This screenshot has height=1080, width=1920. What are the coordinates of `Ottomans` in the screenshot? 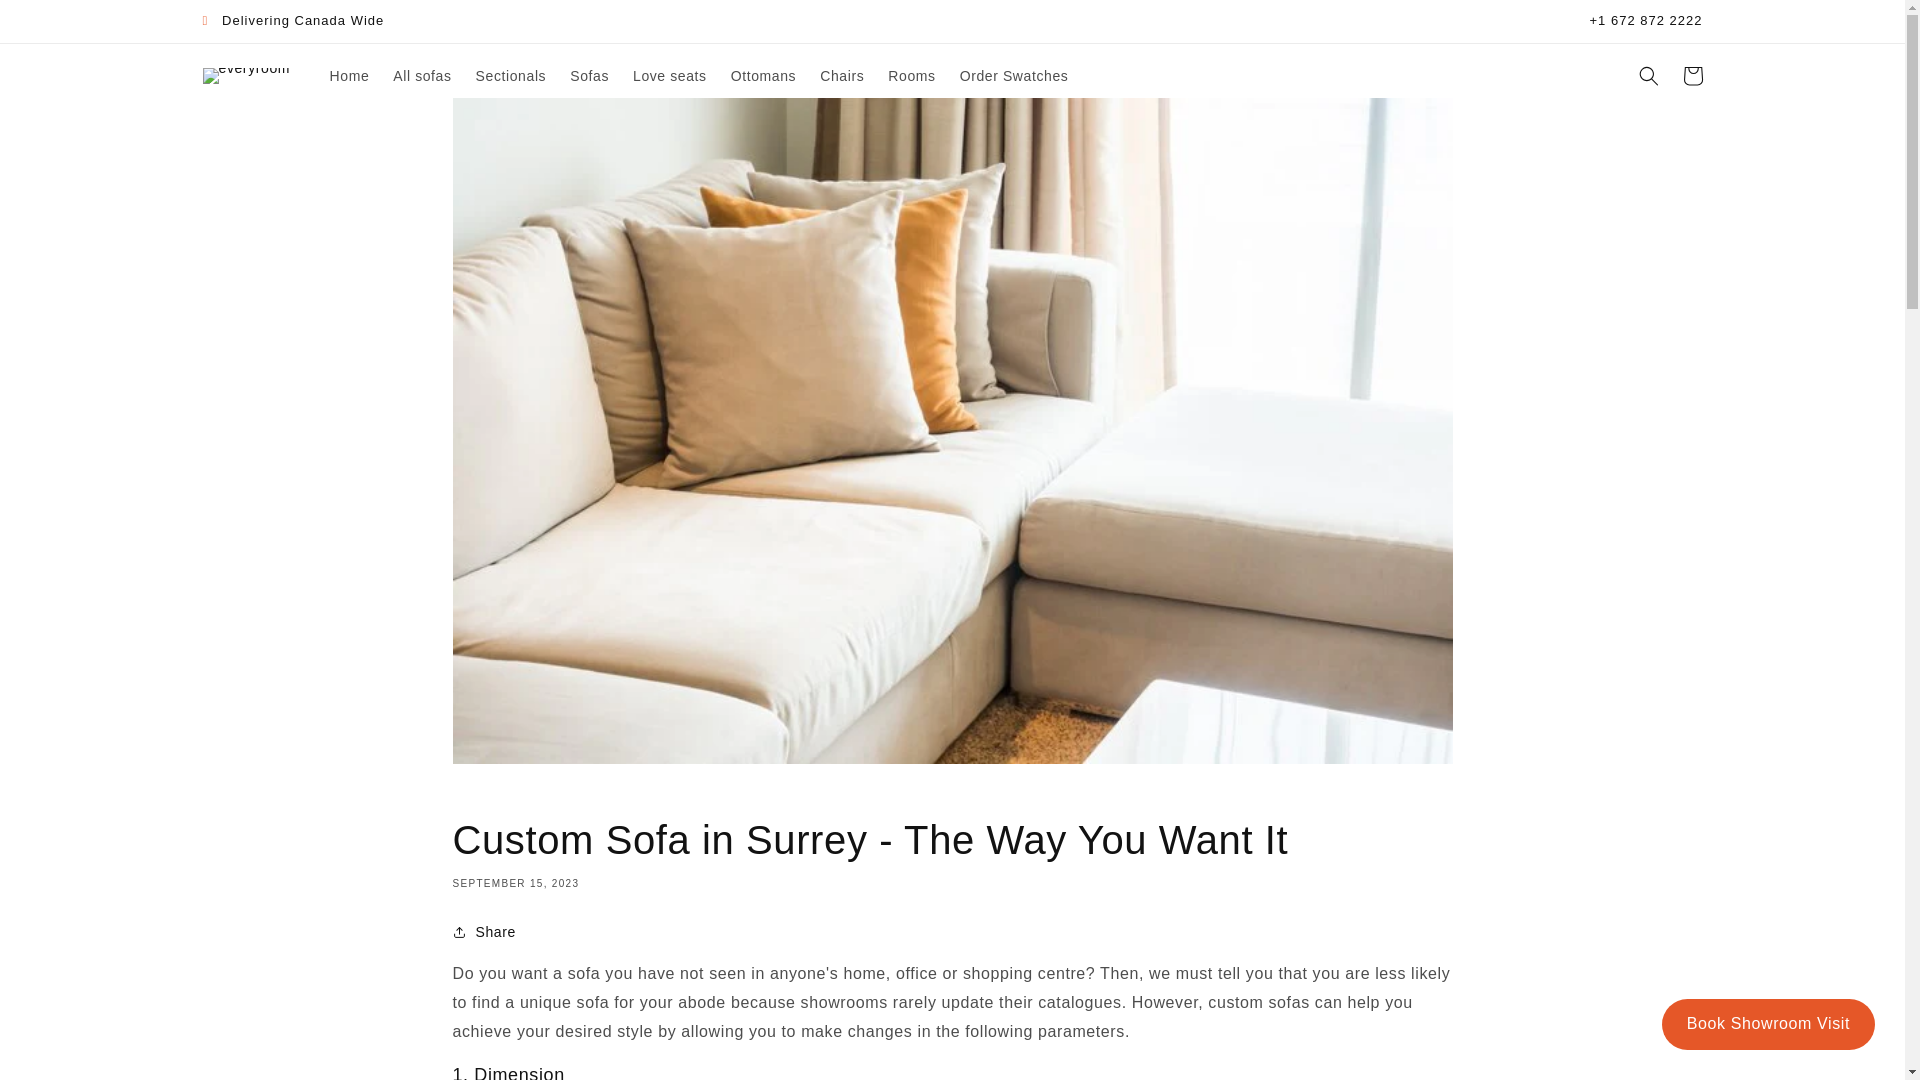 It's located at (763, 76).